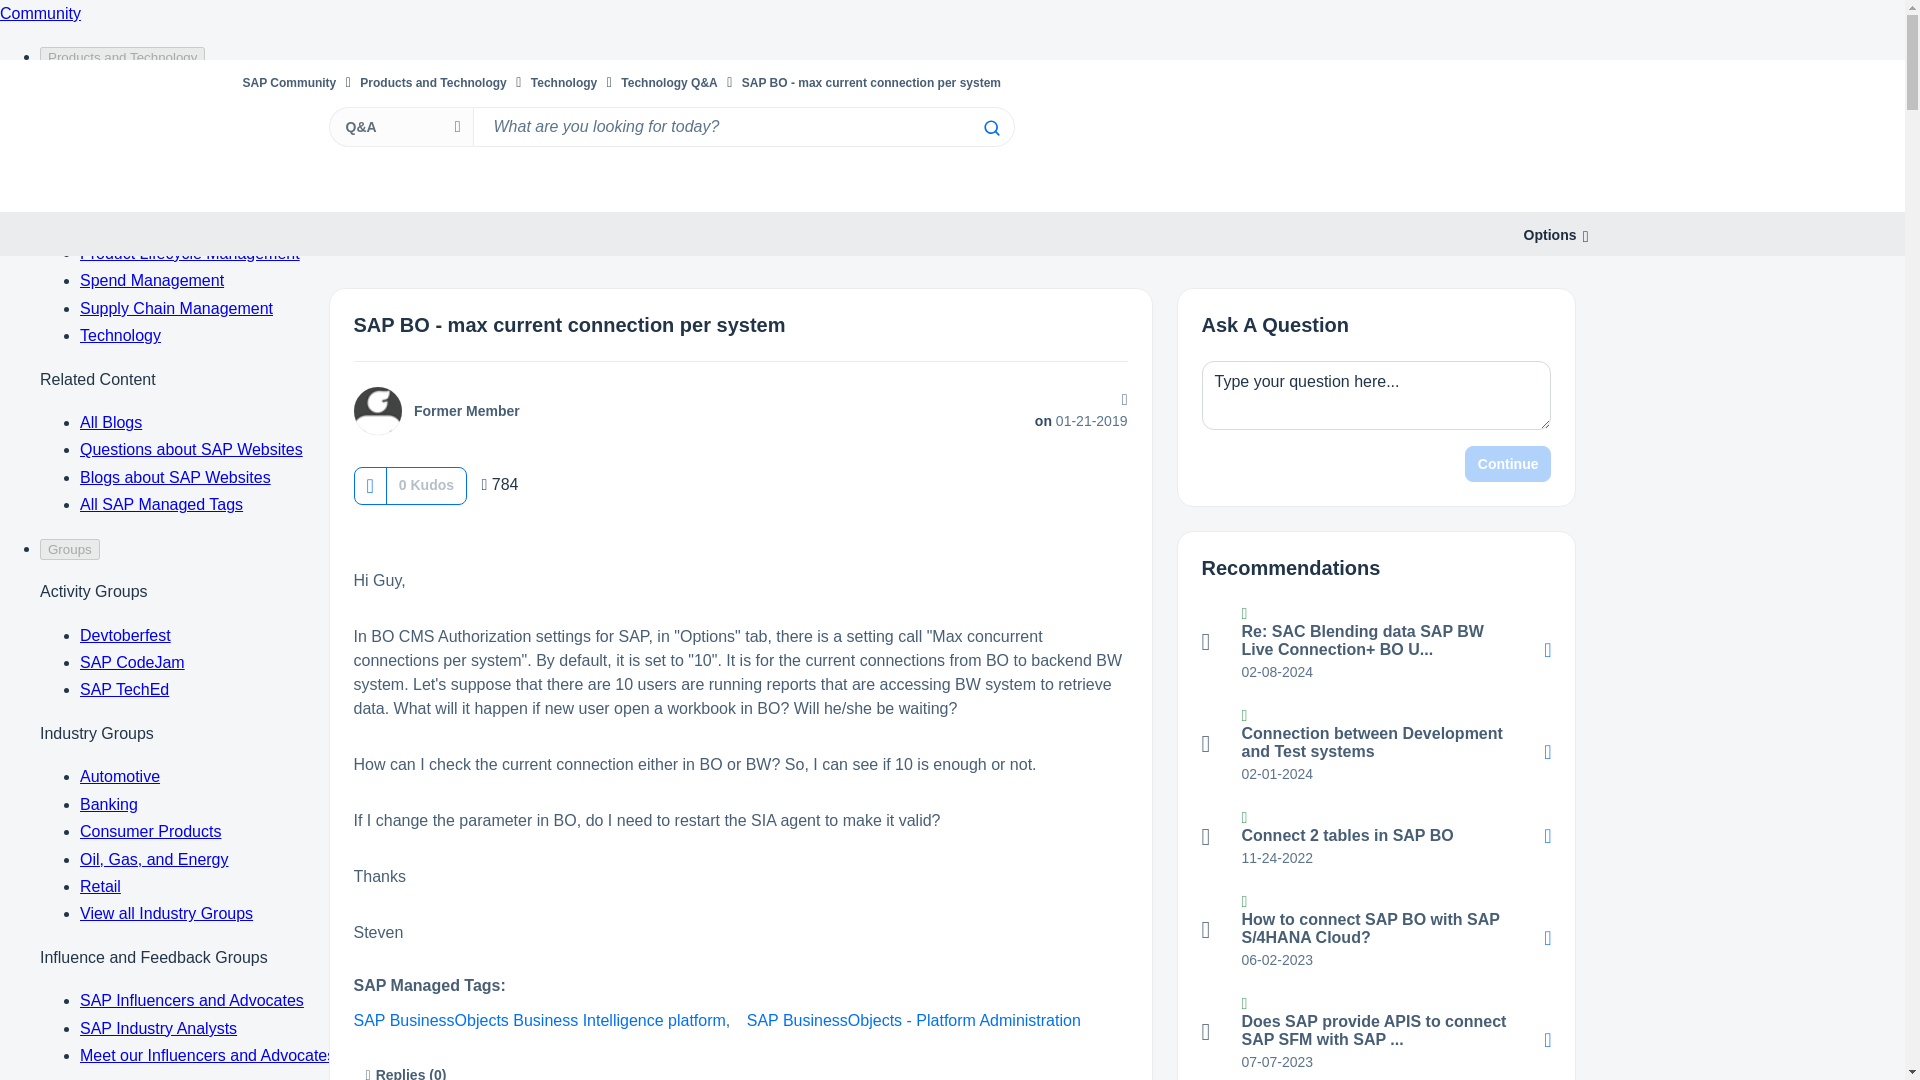 This screenshot has height=1080, width=1920. I want to click on SAP BusinessObjects - Platform Administration, so click(913, 1020).